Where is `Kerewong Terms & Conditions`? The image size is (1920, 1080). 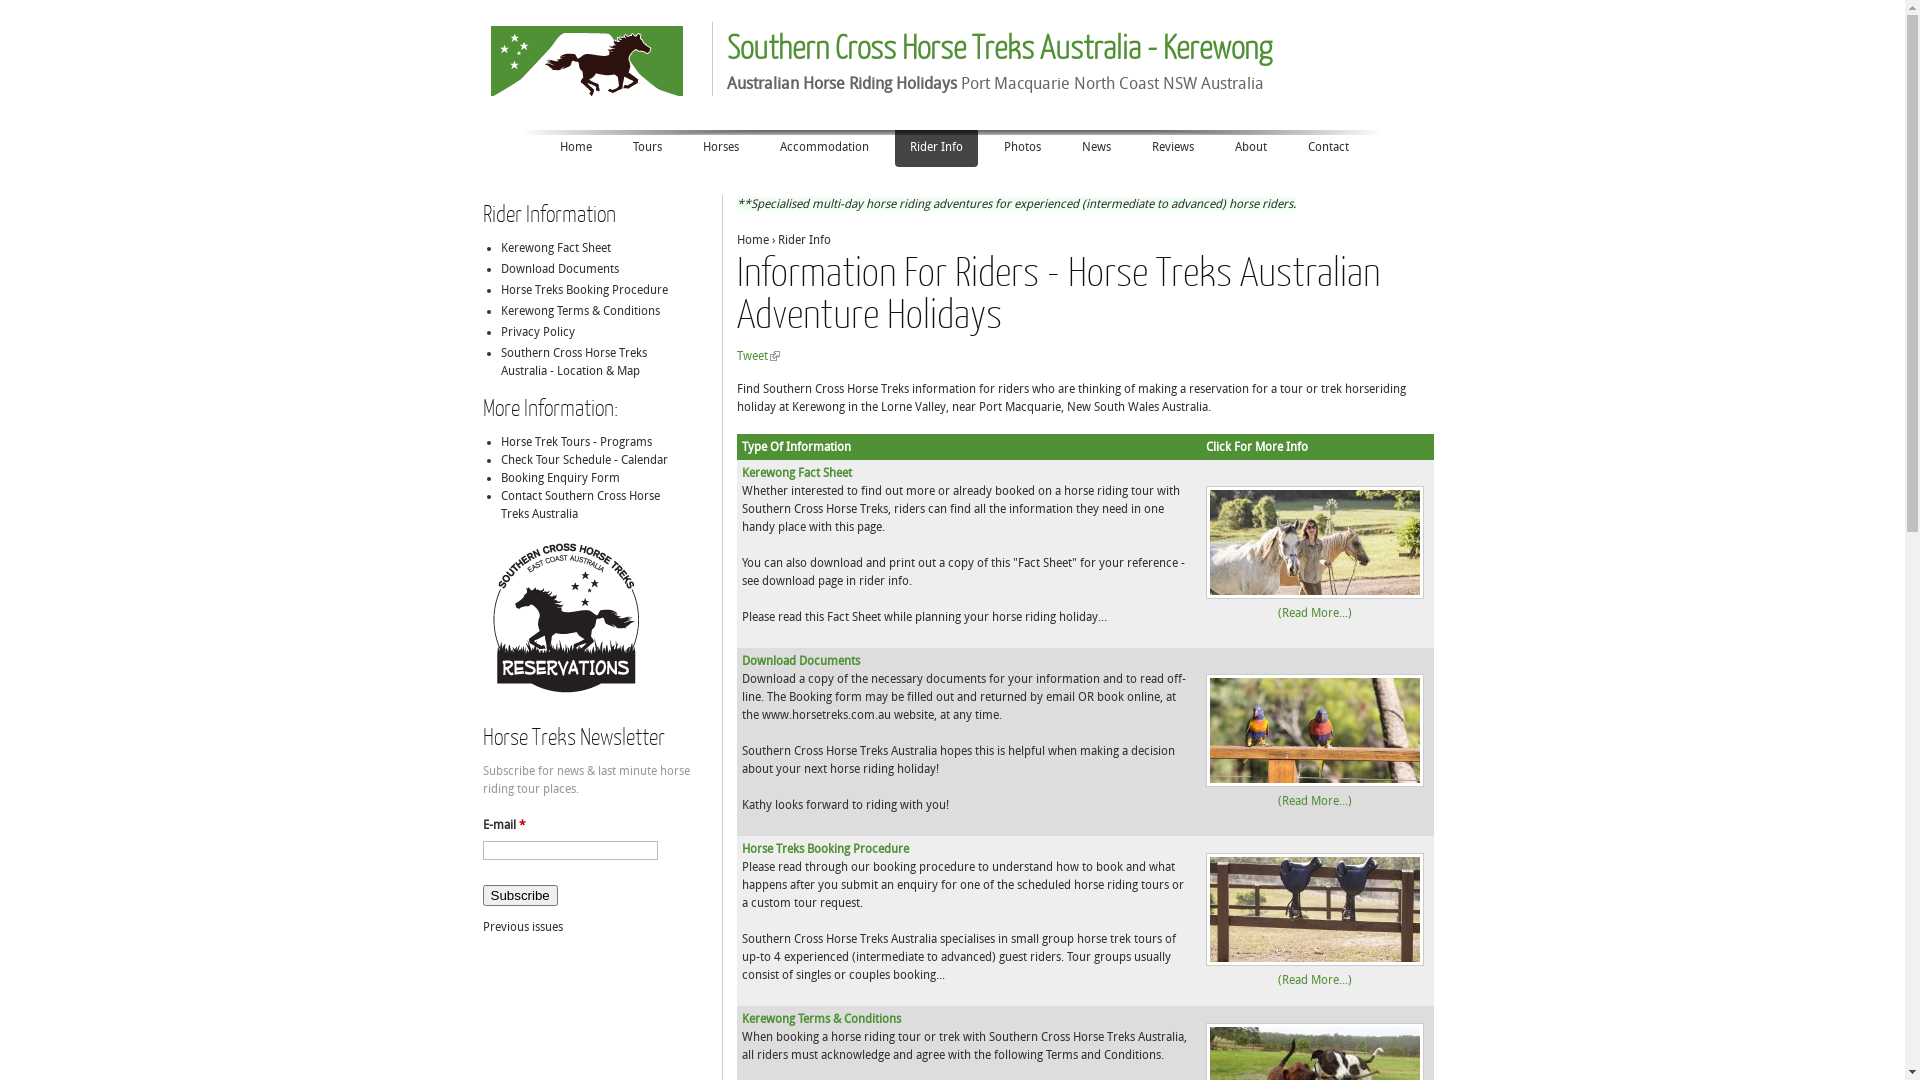 Kerewong Terms & Conditions is located at coordinates (580, 311).